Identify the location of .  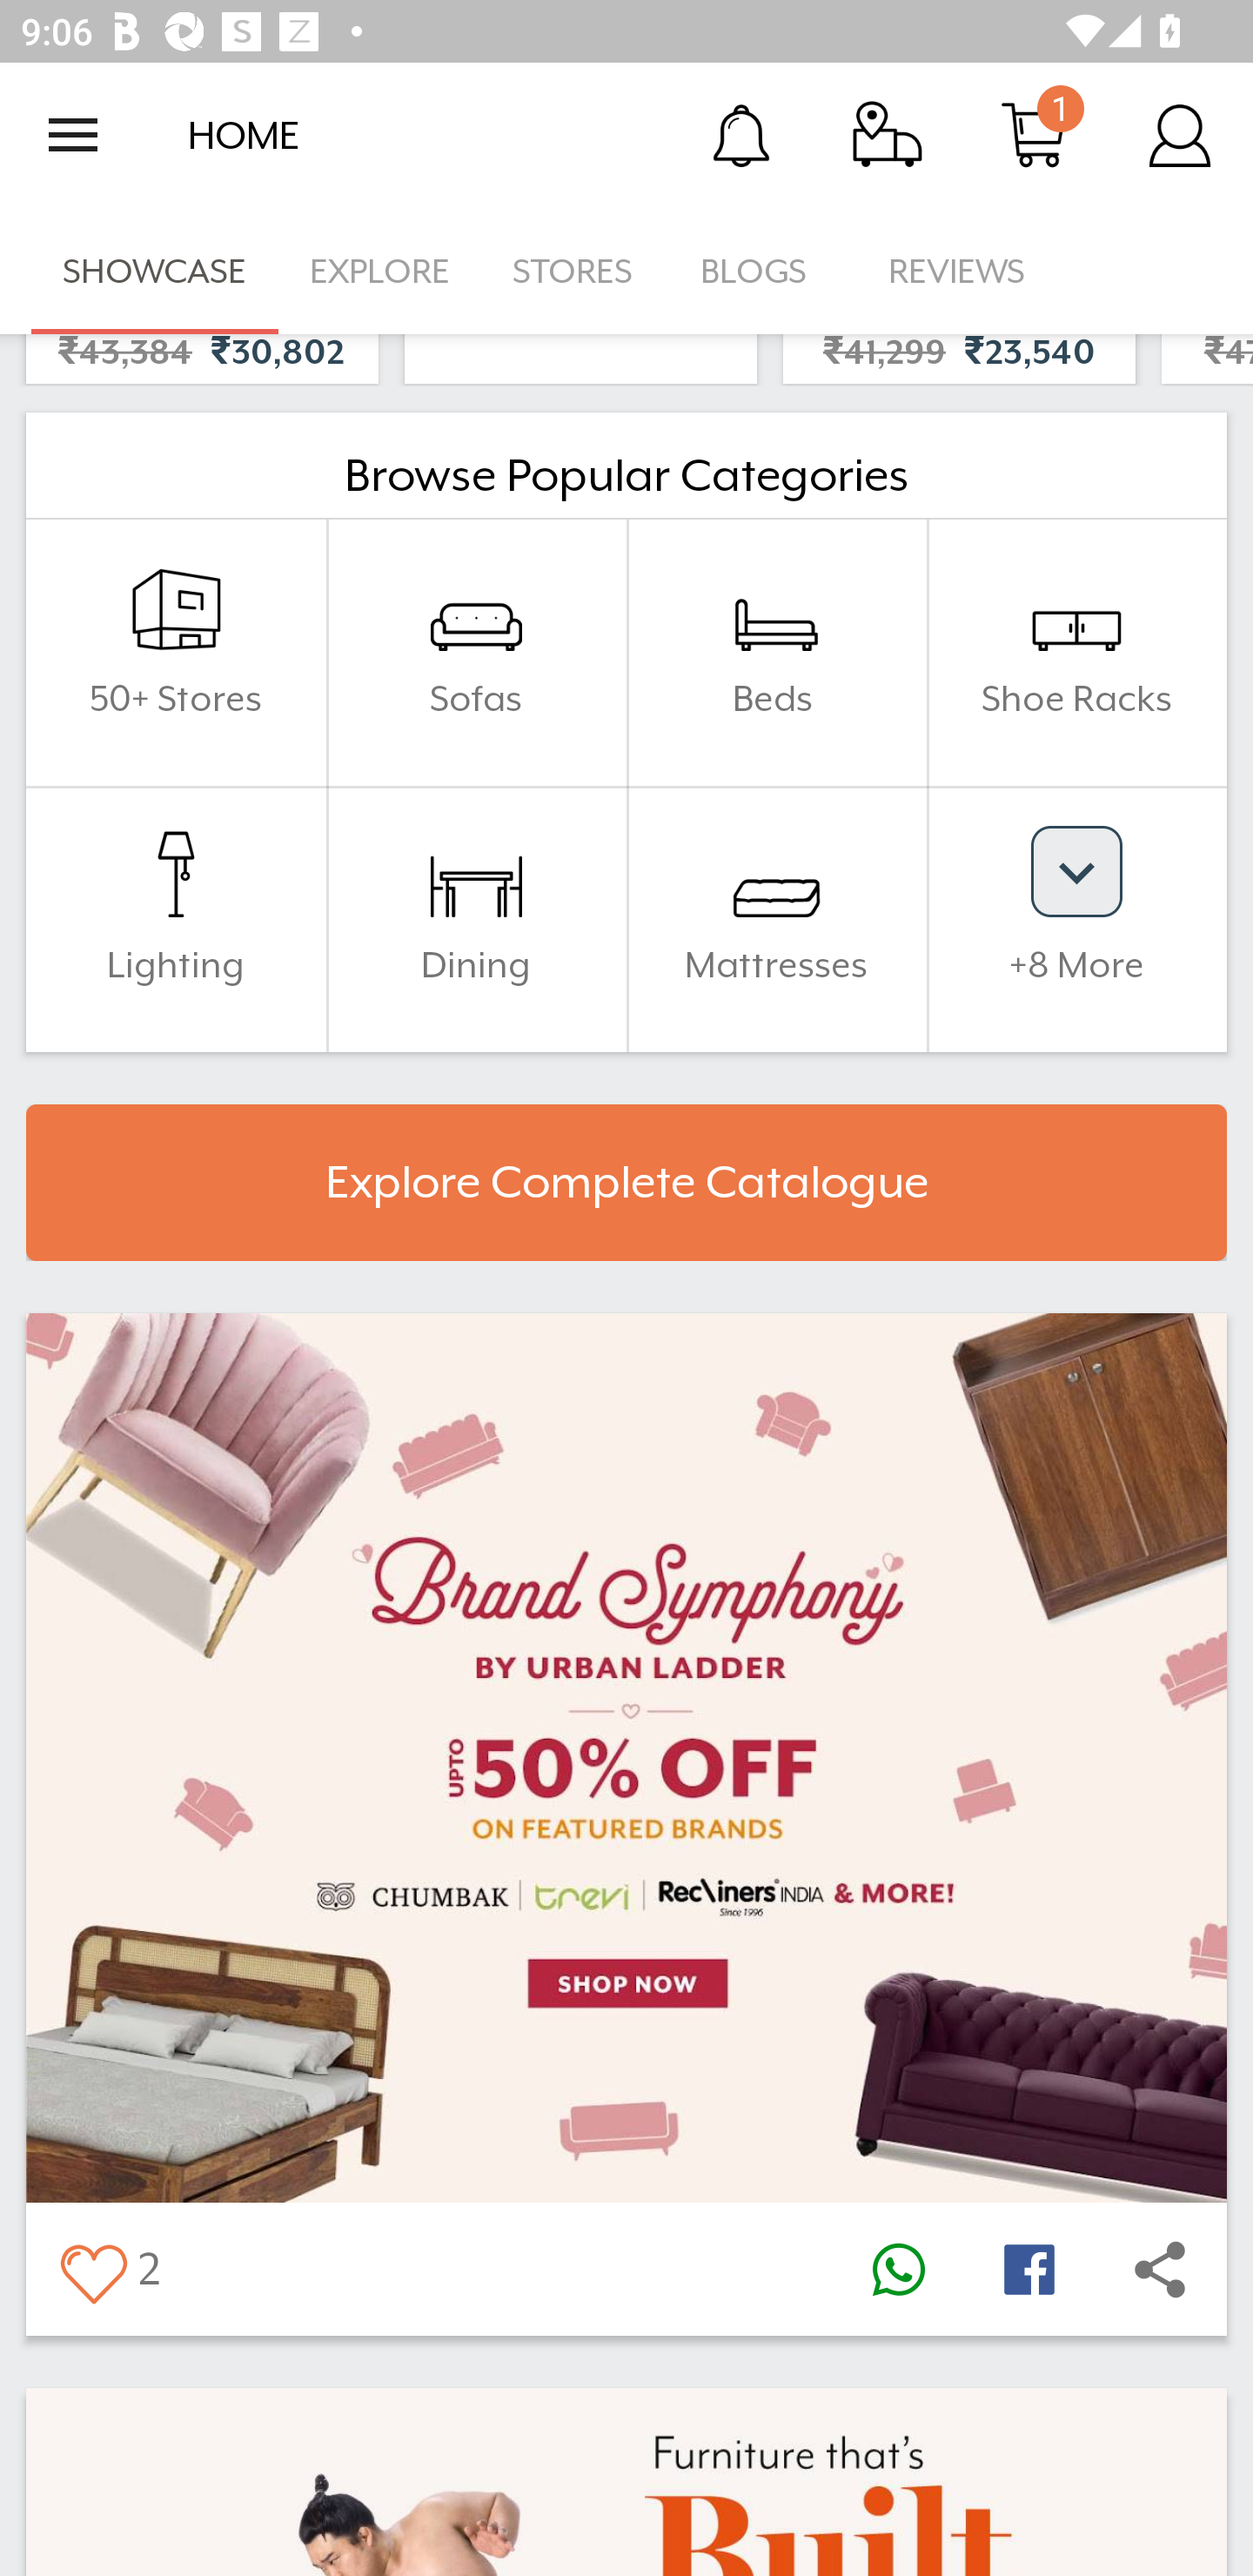
(1029, 2270).